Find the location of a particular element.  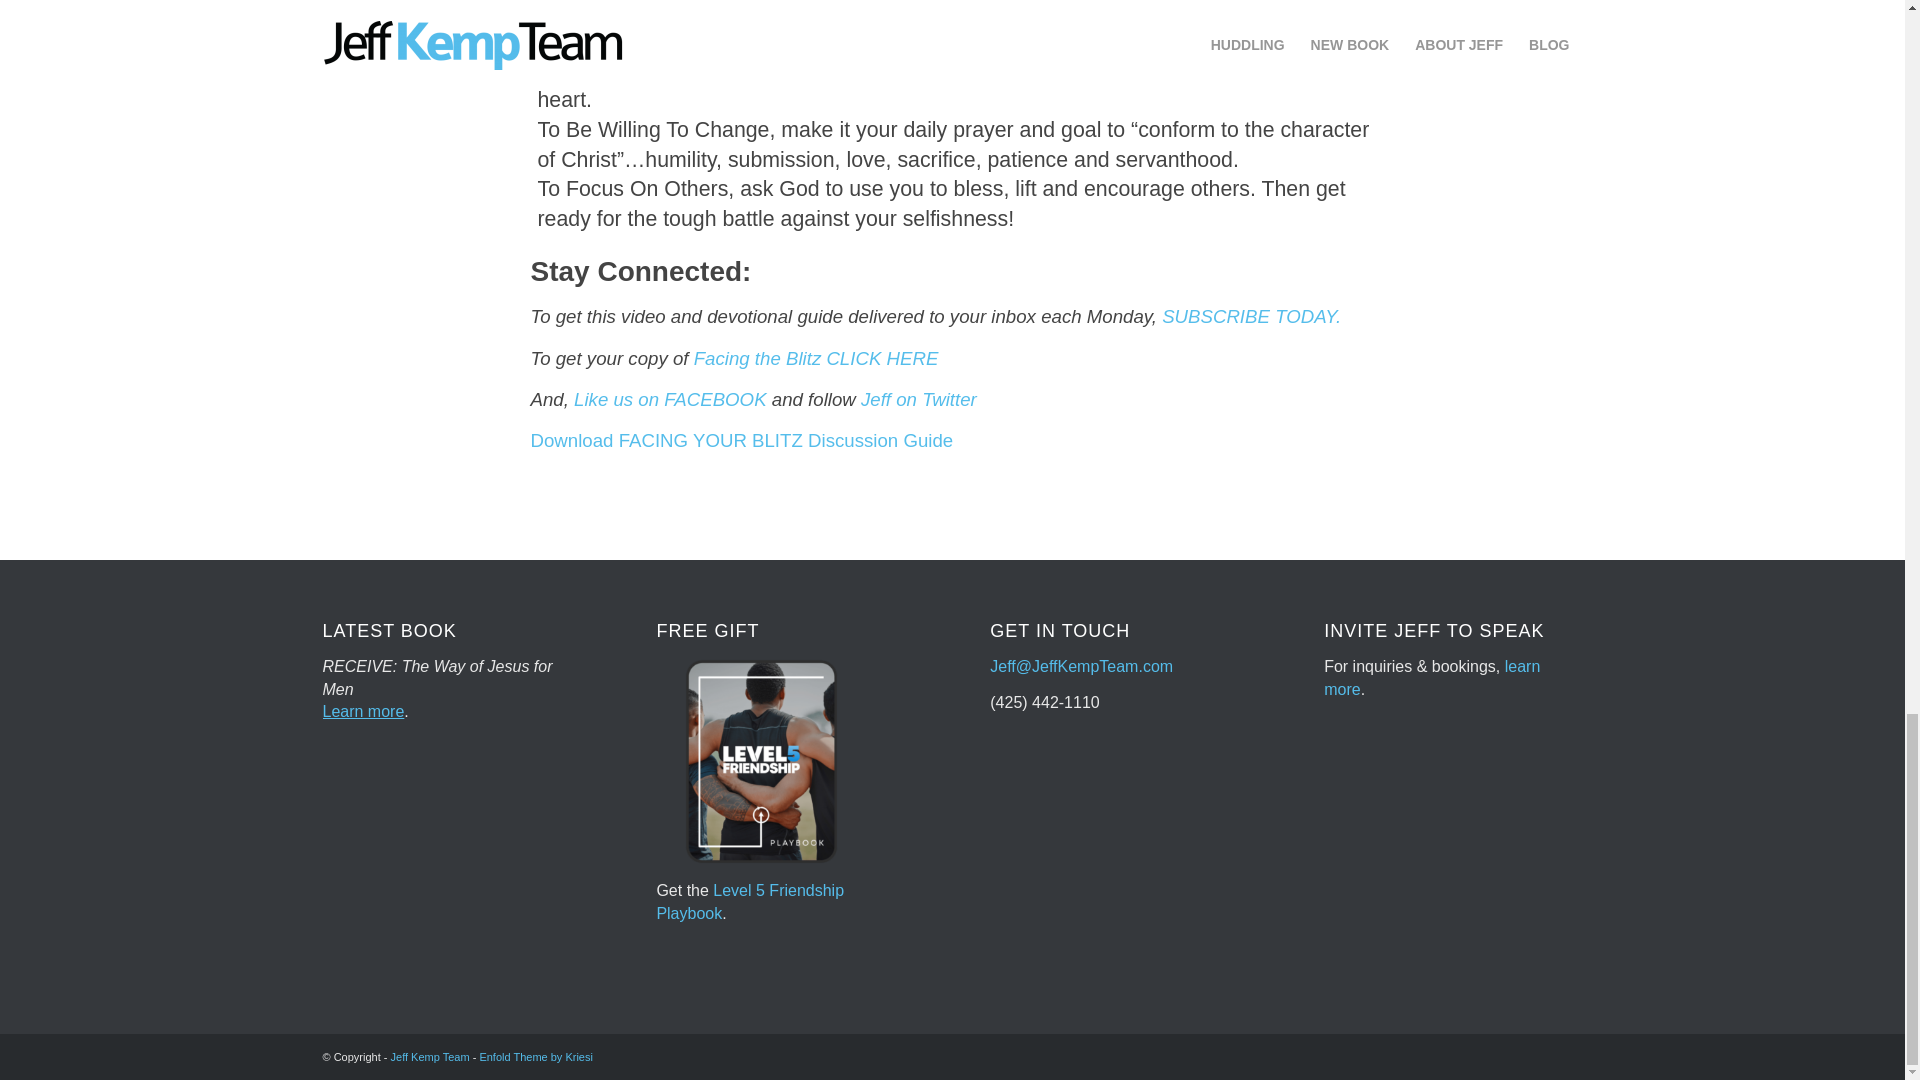

Facing the Blitz CLICK HERE is located at coordinates (816, 357).